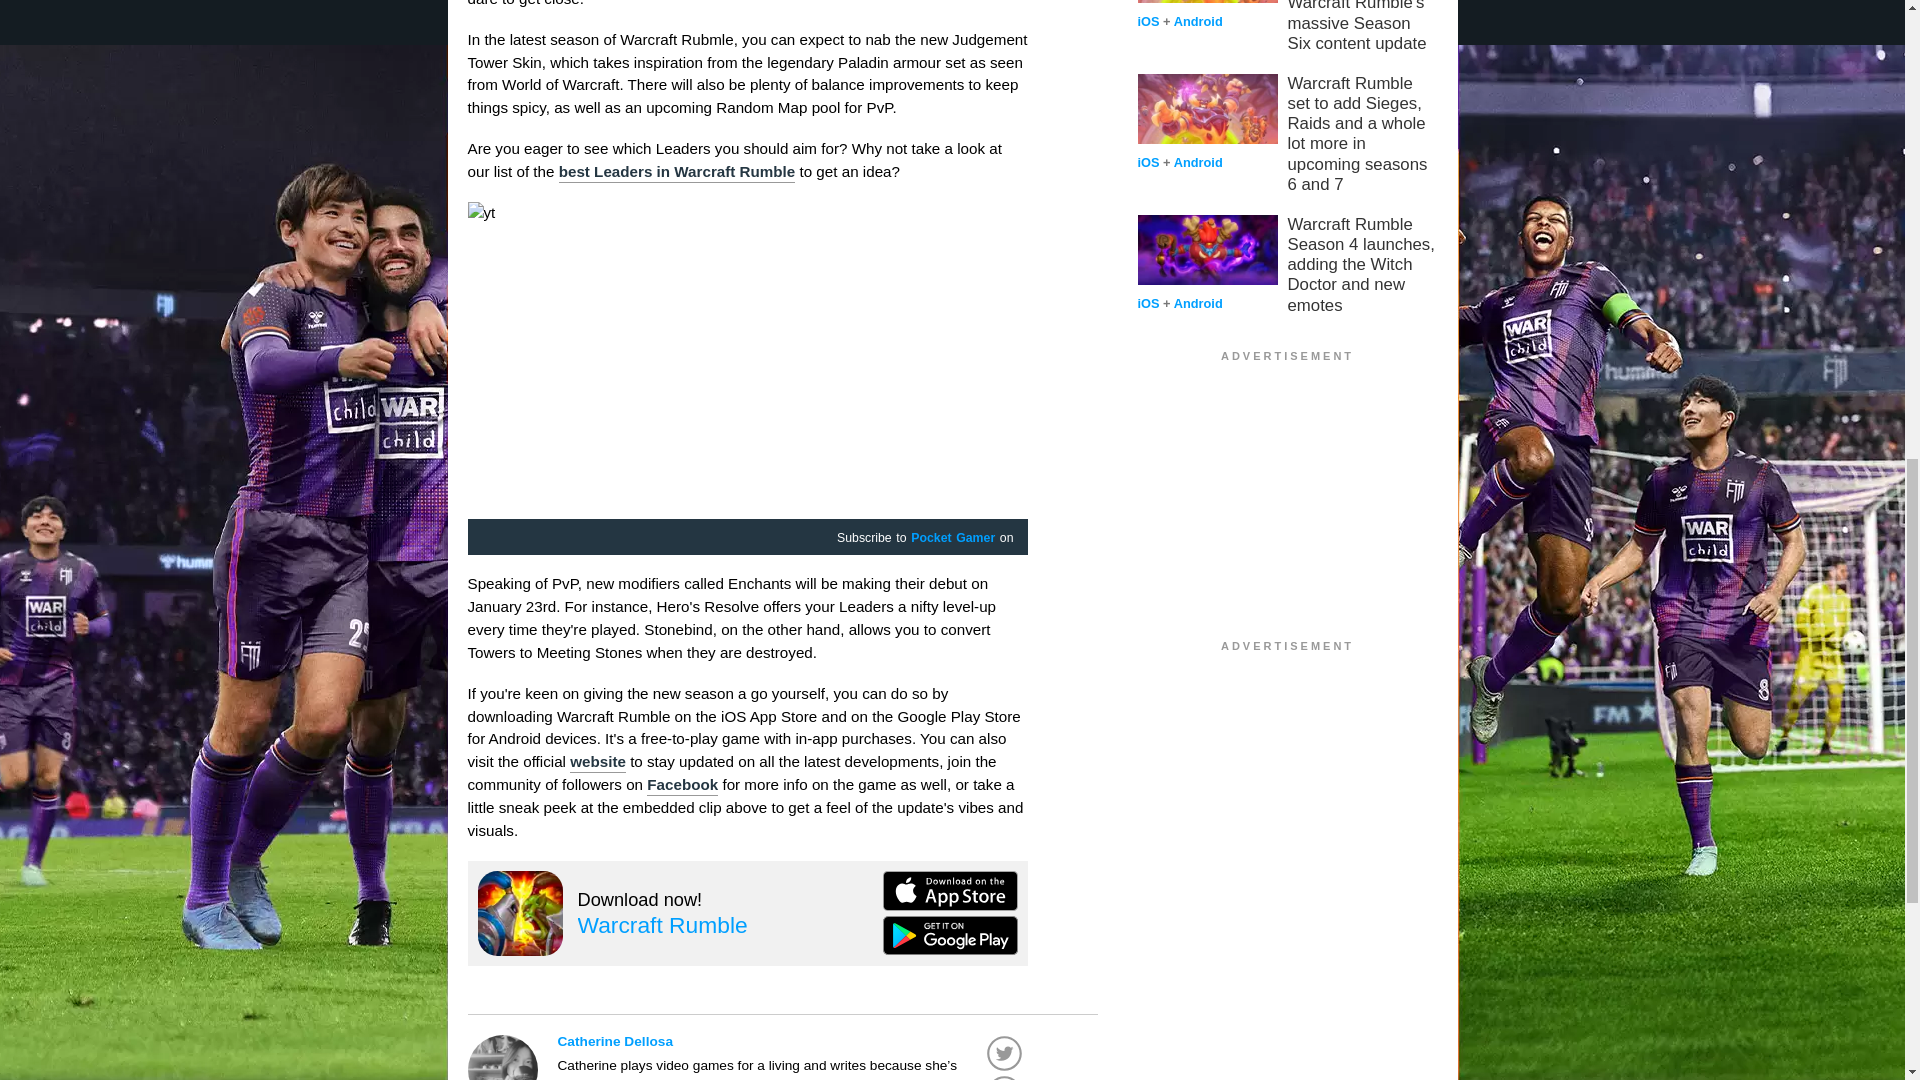 The height and width of the screenshot is (1080, 1920). I want to click on best Leaders in Warcraft Rumble, so click(677, 172).